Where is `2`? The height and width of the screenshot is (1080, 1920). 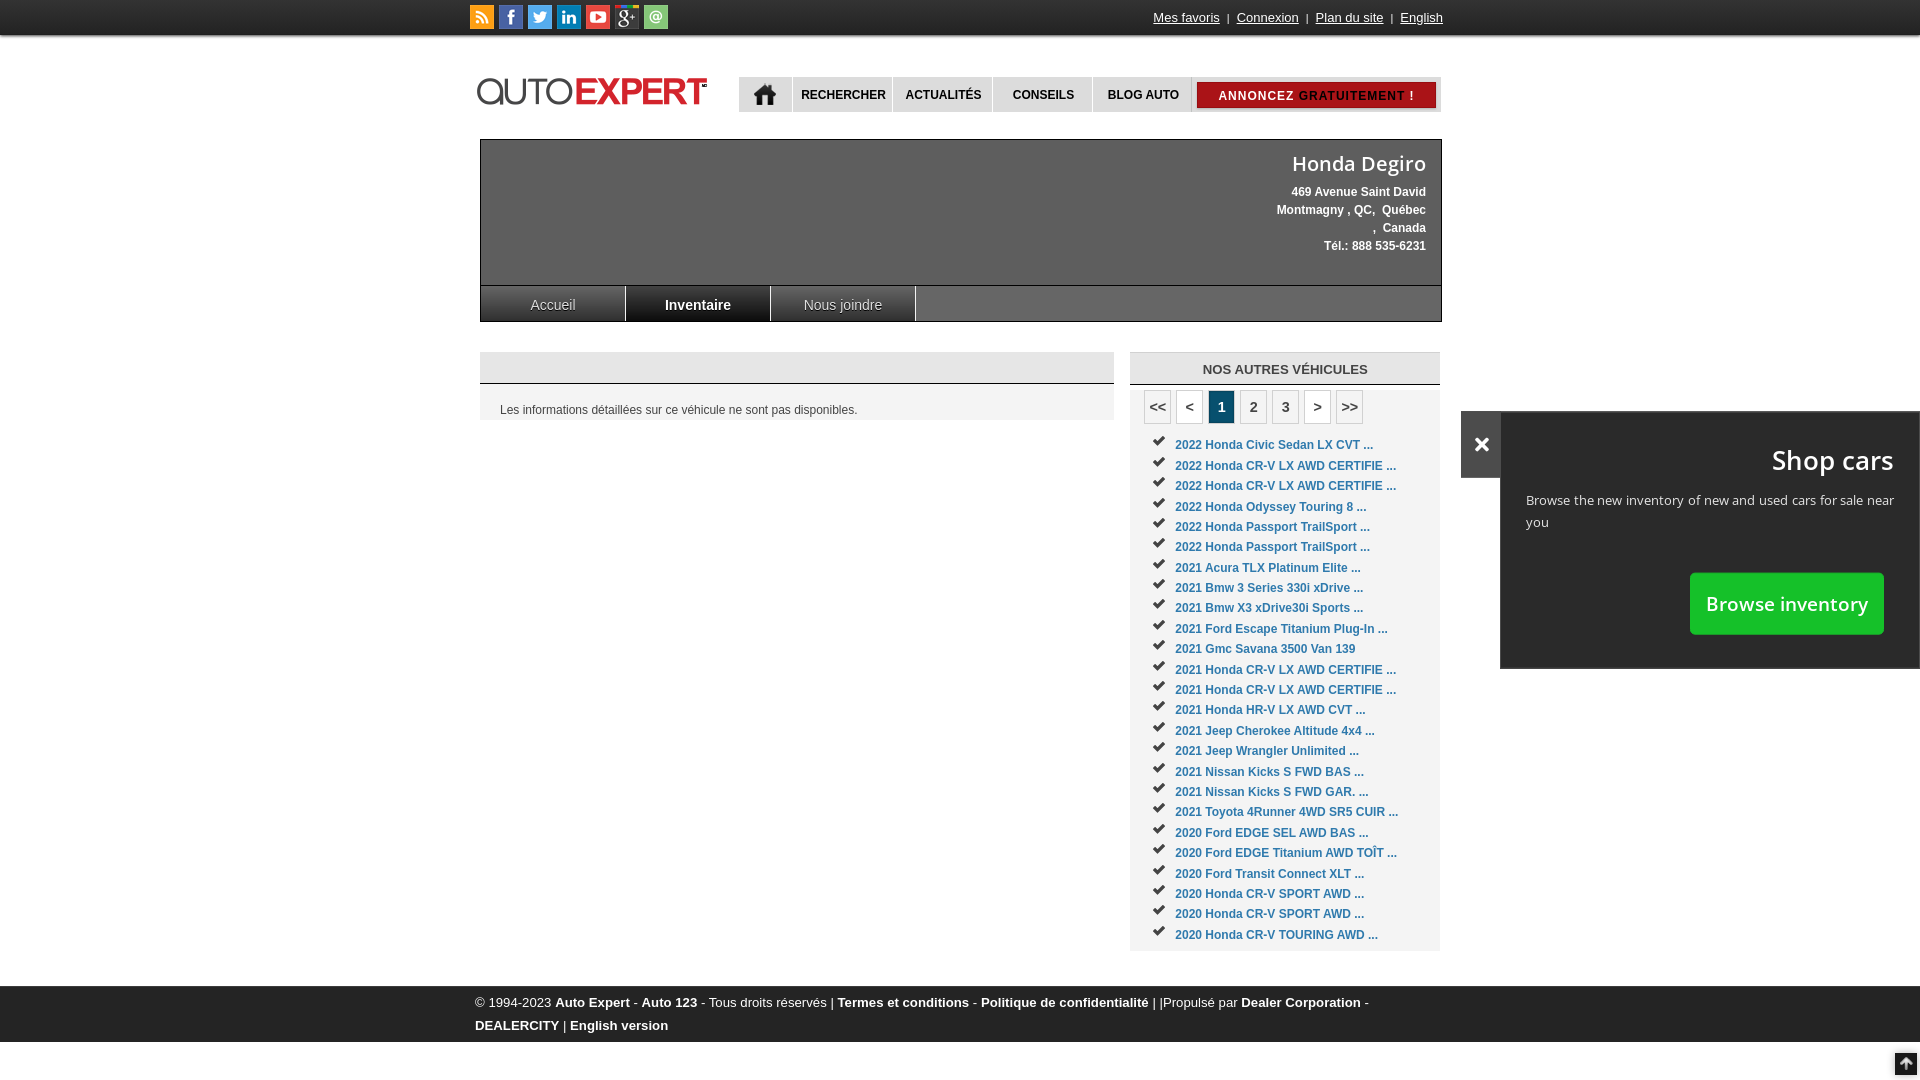
2 is located at coordinates (1254, 407).